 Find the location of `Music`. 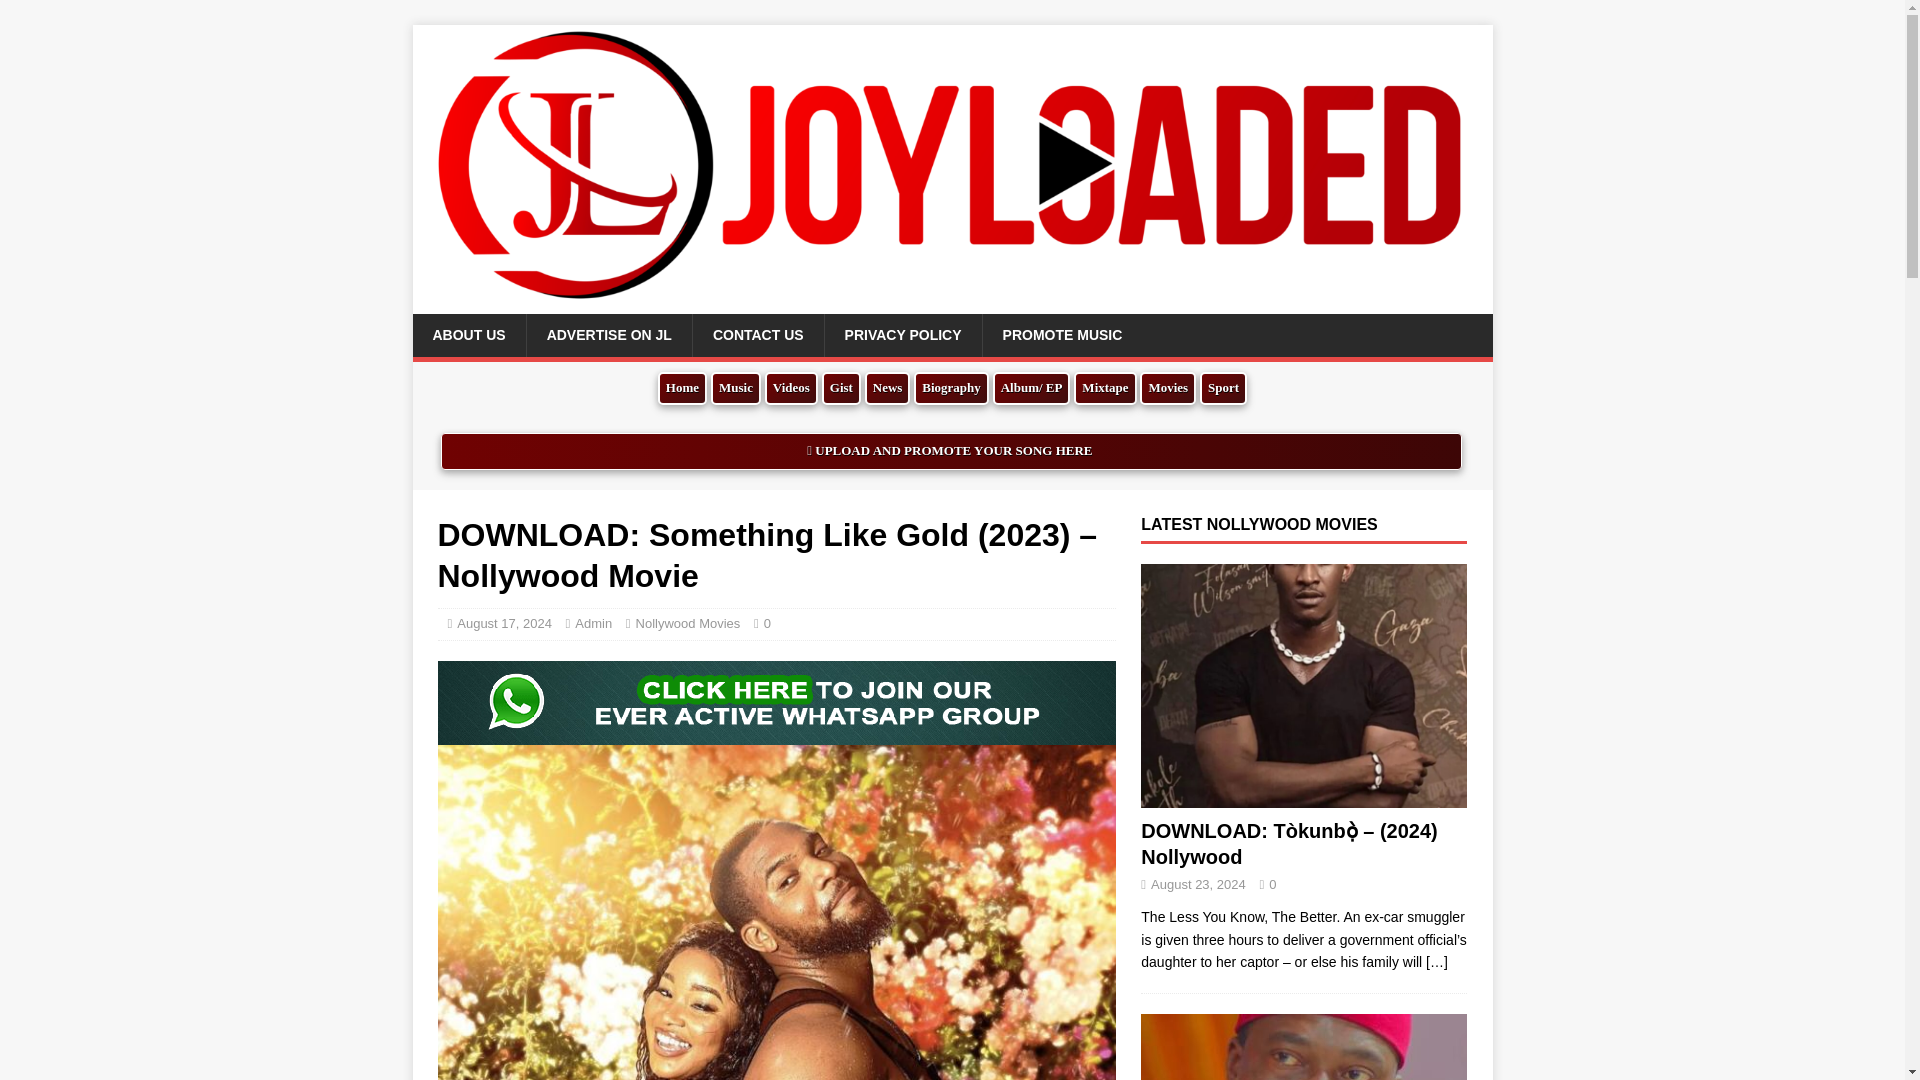

Music is located at coordinates (735, 388).